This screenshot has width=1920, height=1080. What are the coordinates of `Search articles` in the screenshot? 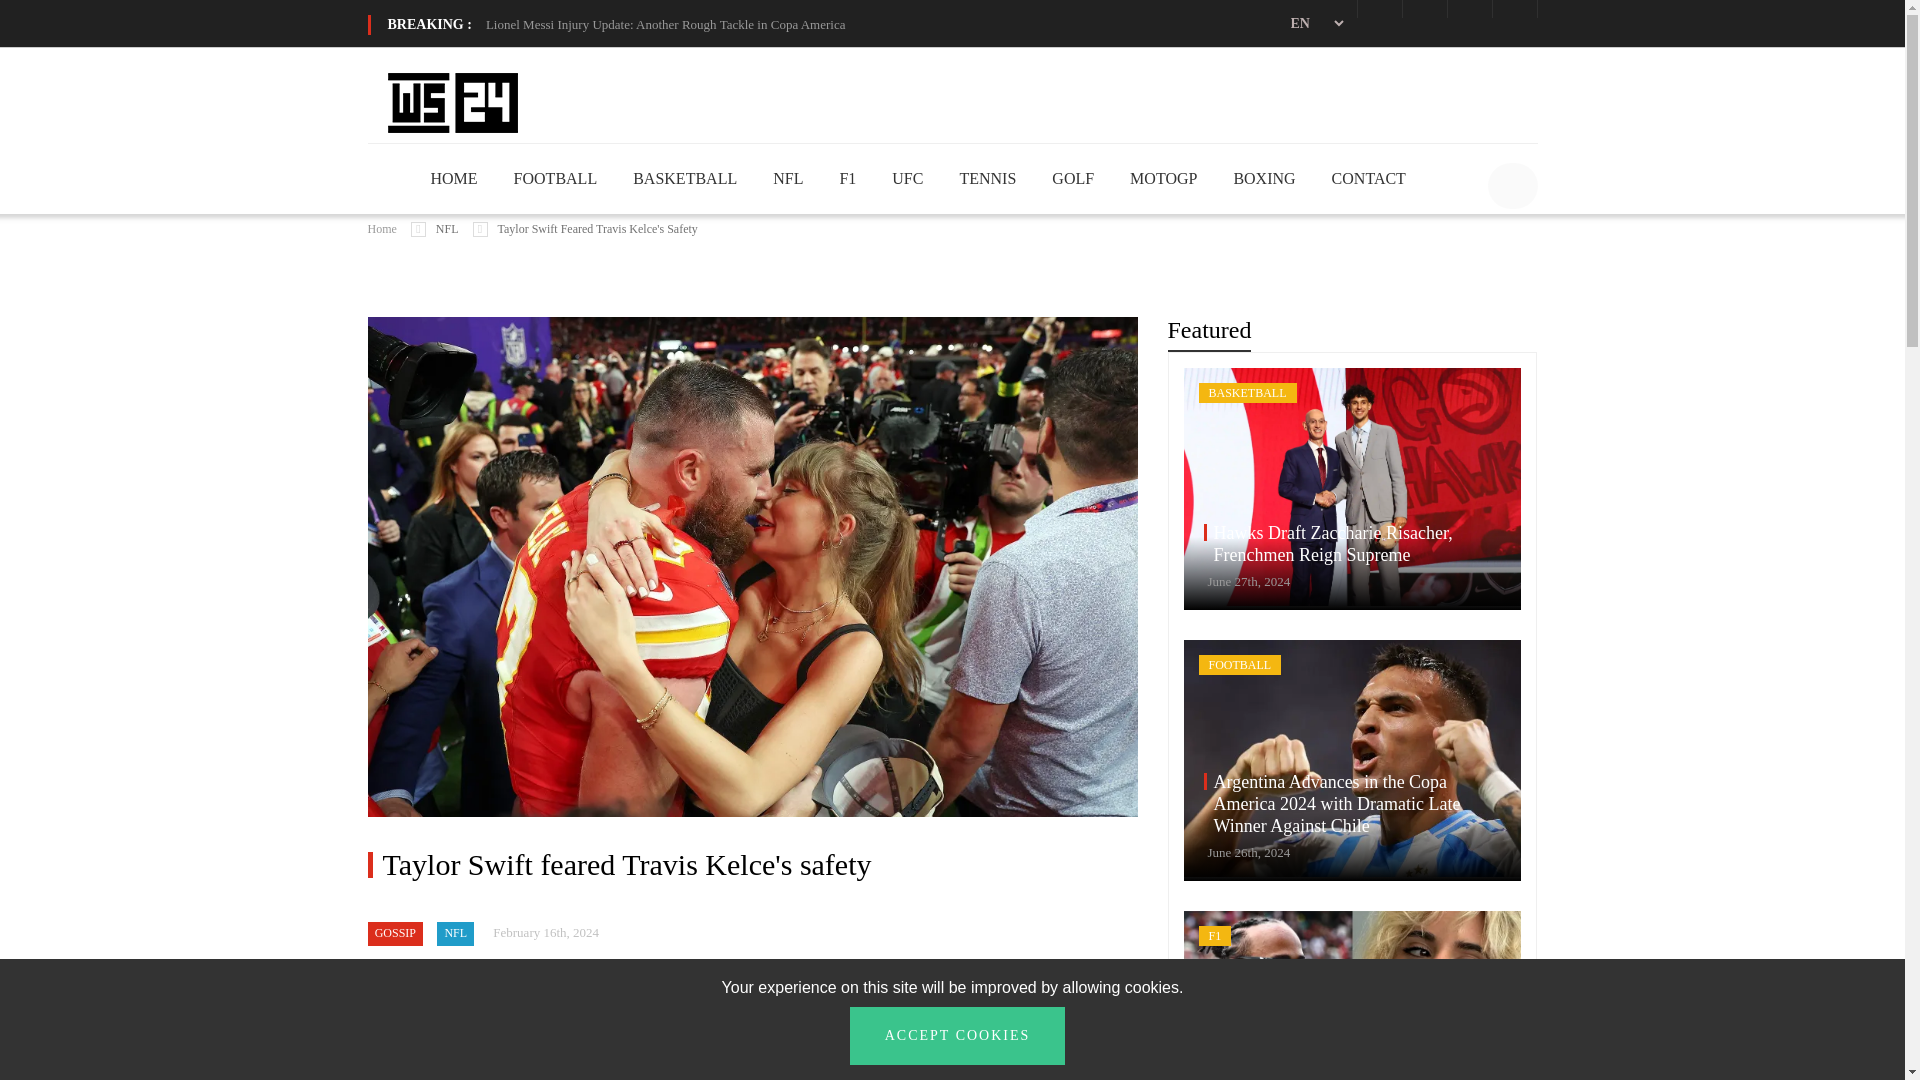 It's located at (1512, 186).